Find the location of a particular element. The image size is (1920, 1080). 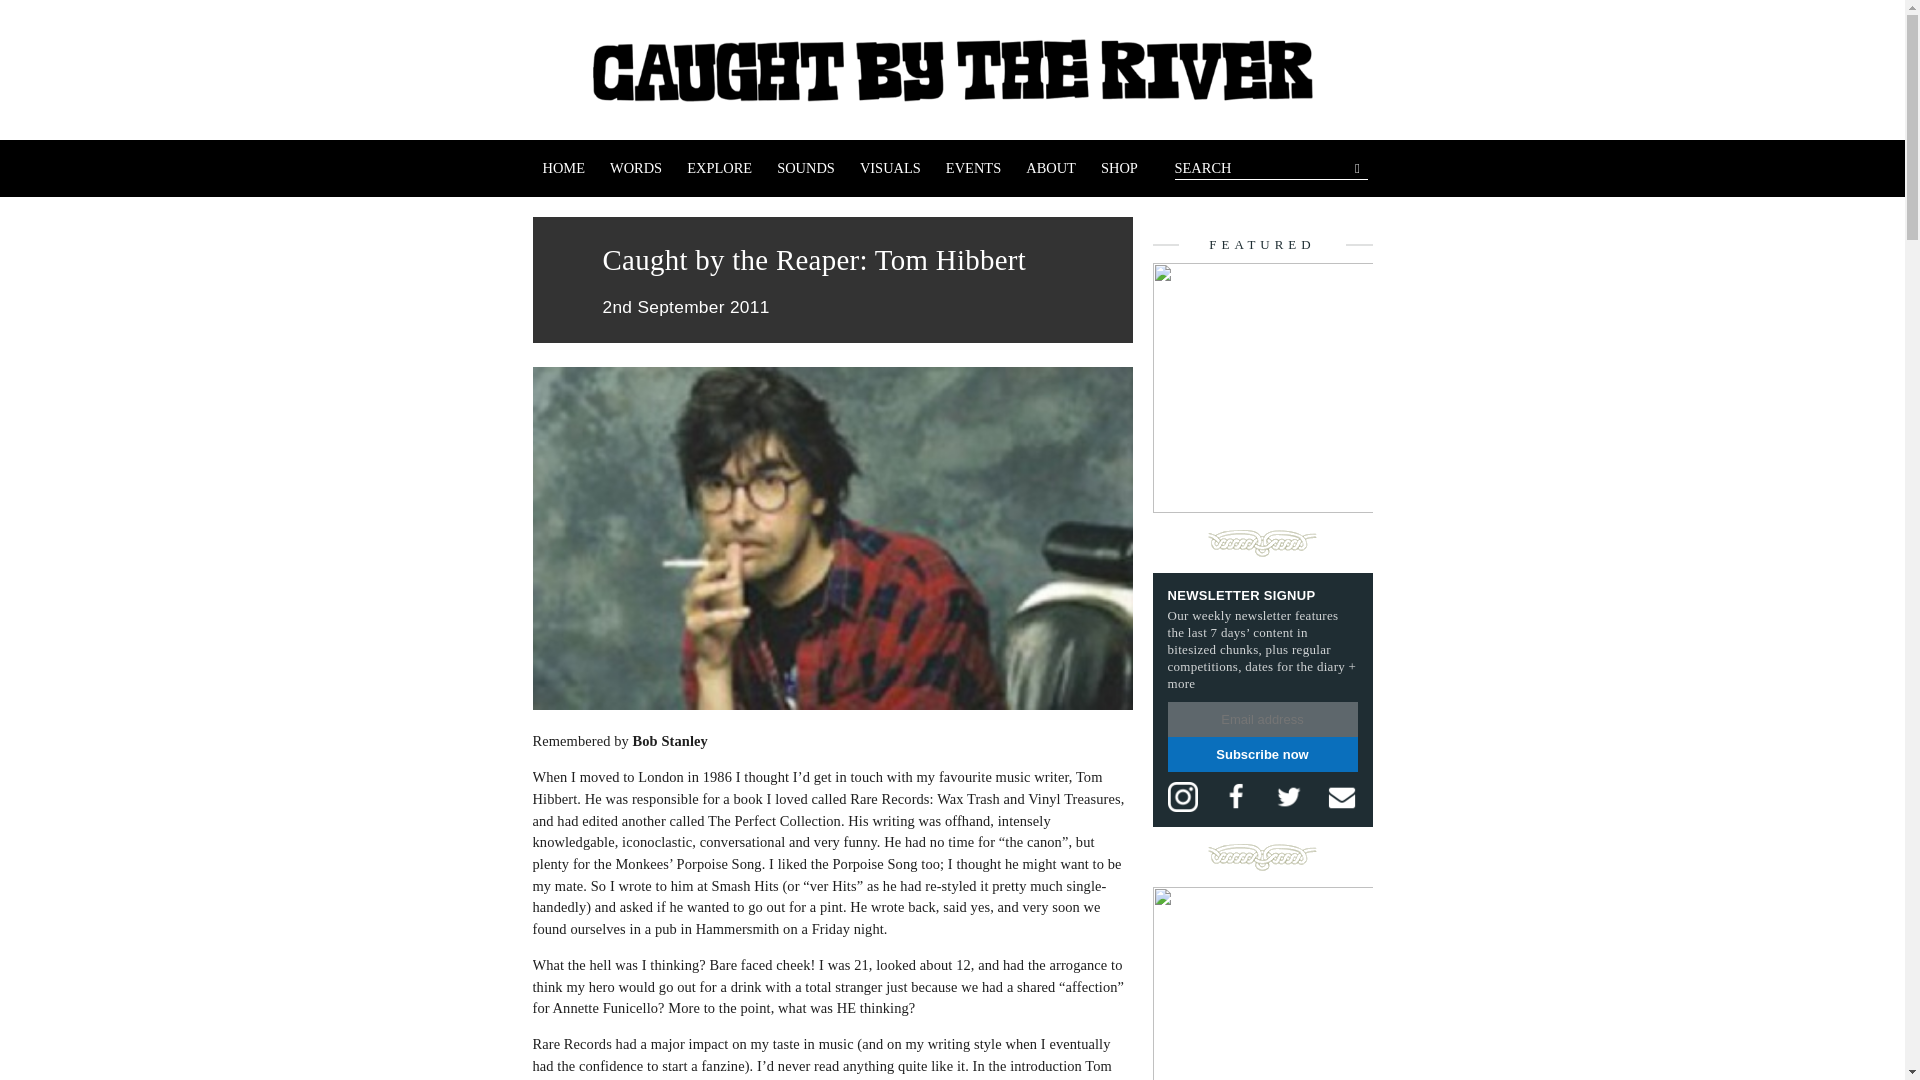

Subscribe now is located at coordinates (1262, 754).